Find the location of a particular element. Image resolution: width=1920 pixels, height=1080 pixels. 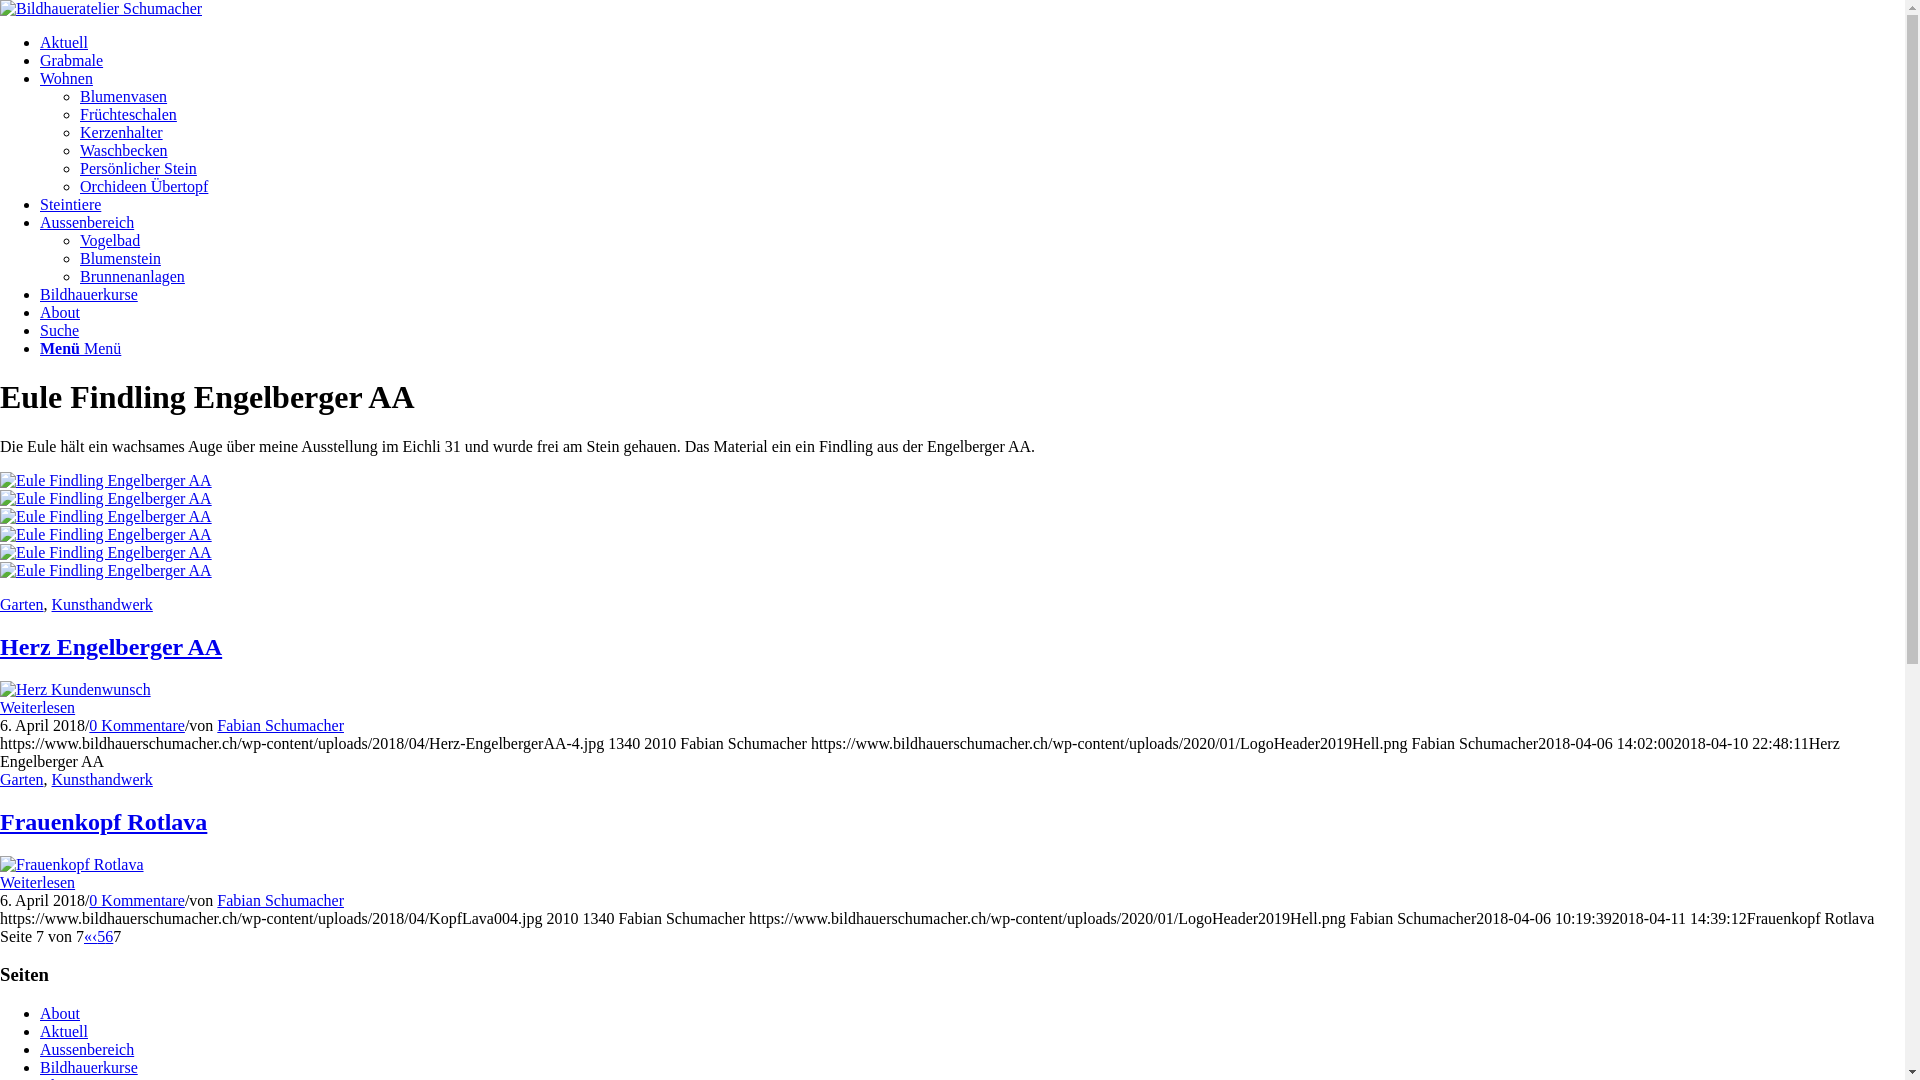

Frauenkopf Rotlava is located at coordinates (72, 864).